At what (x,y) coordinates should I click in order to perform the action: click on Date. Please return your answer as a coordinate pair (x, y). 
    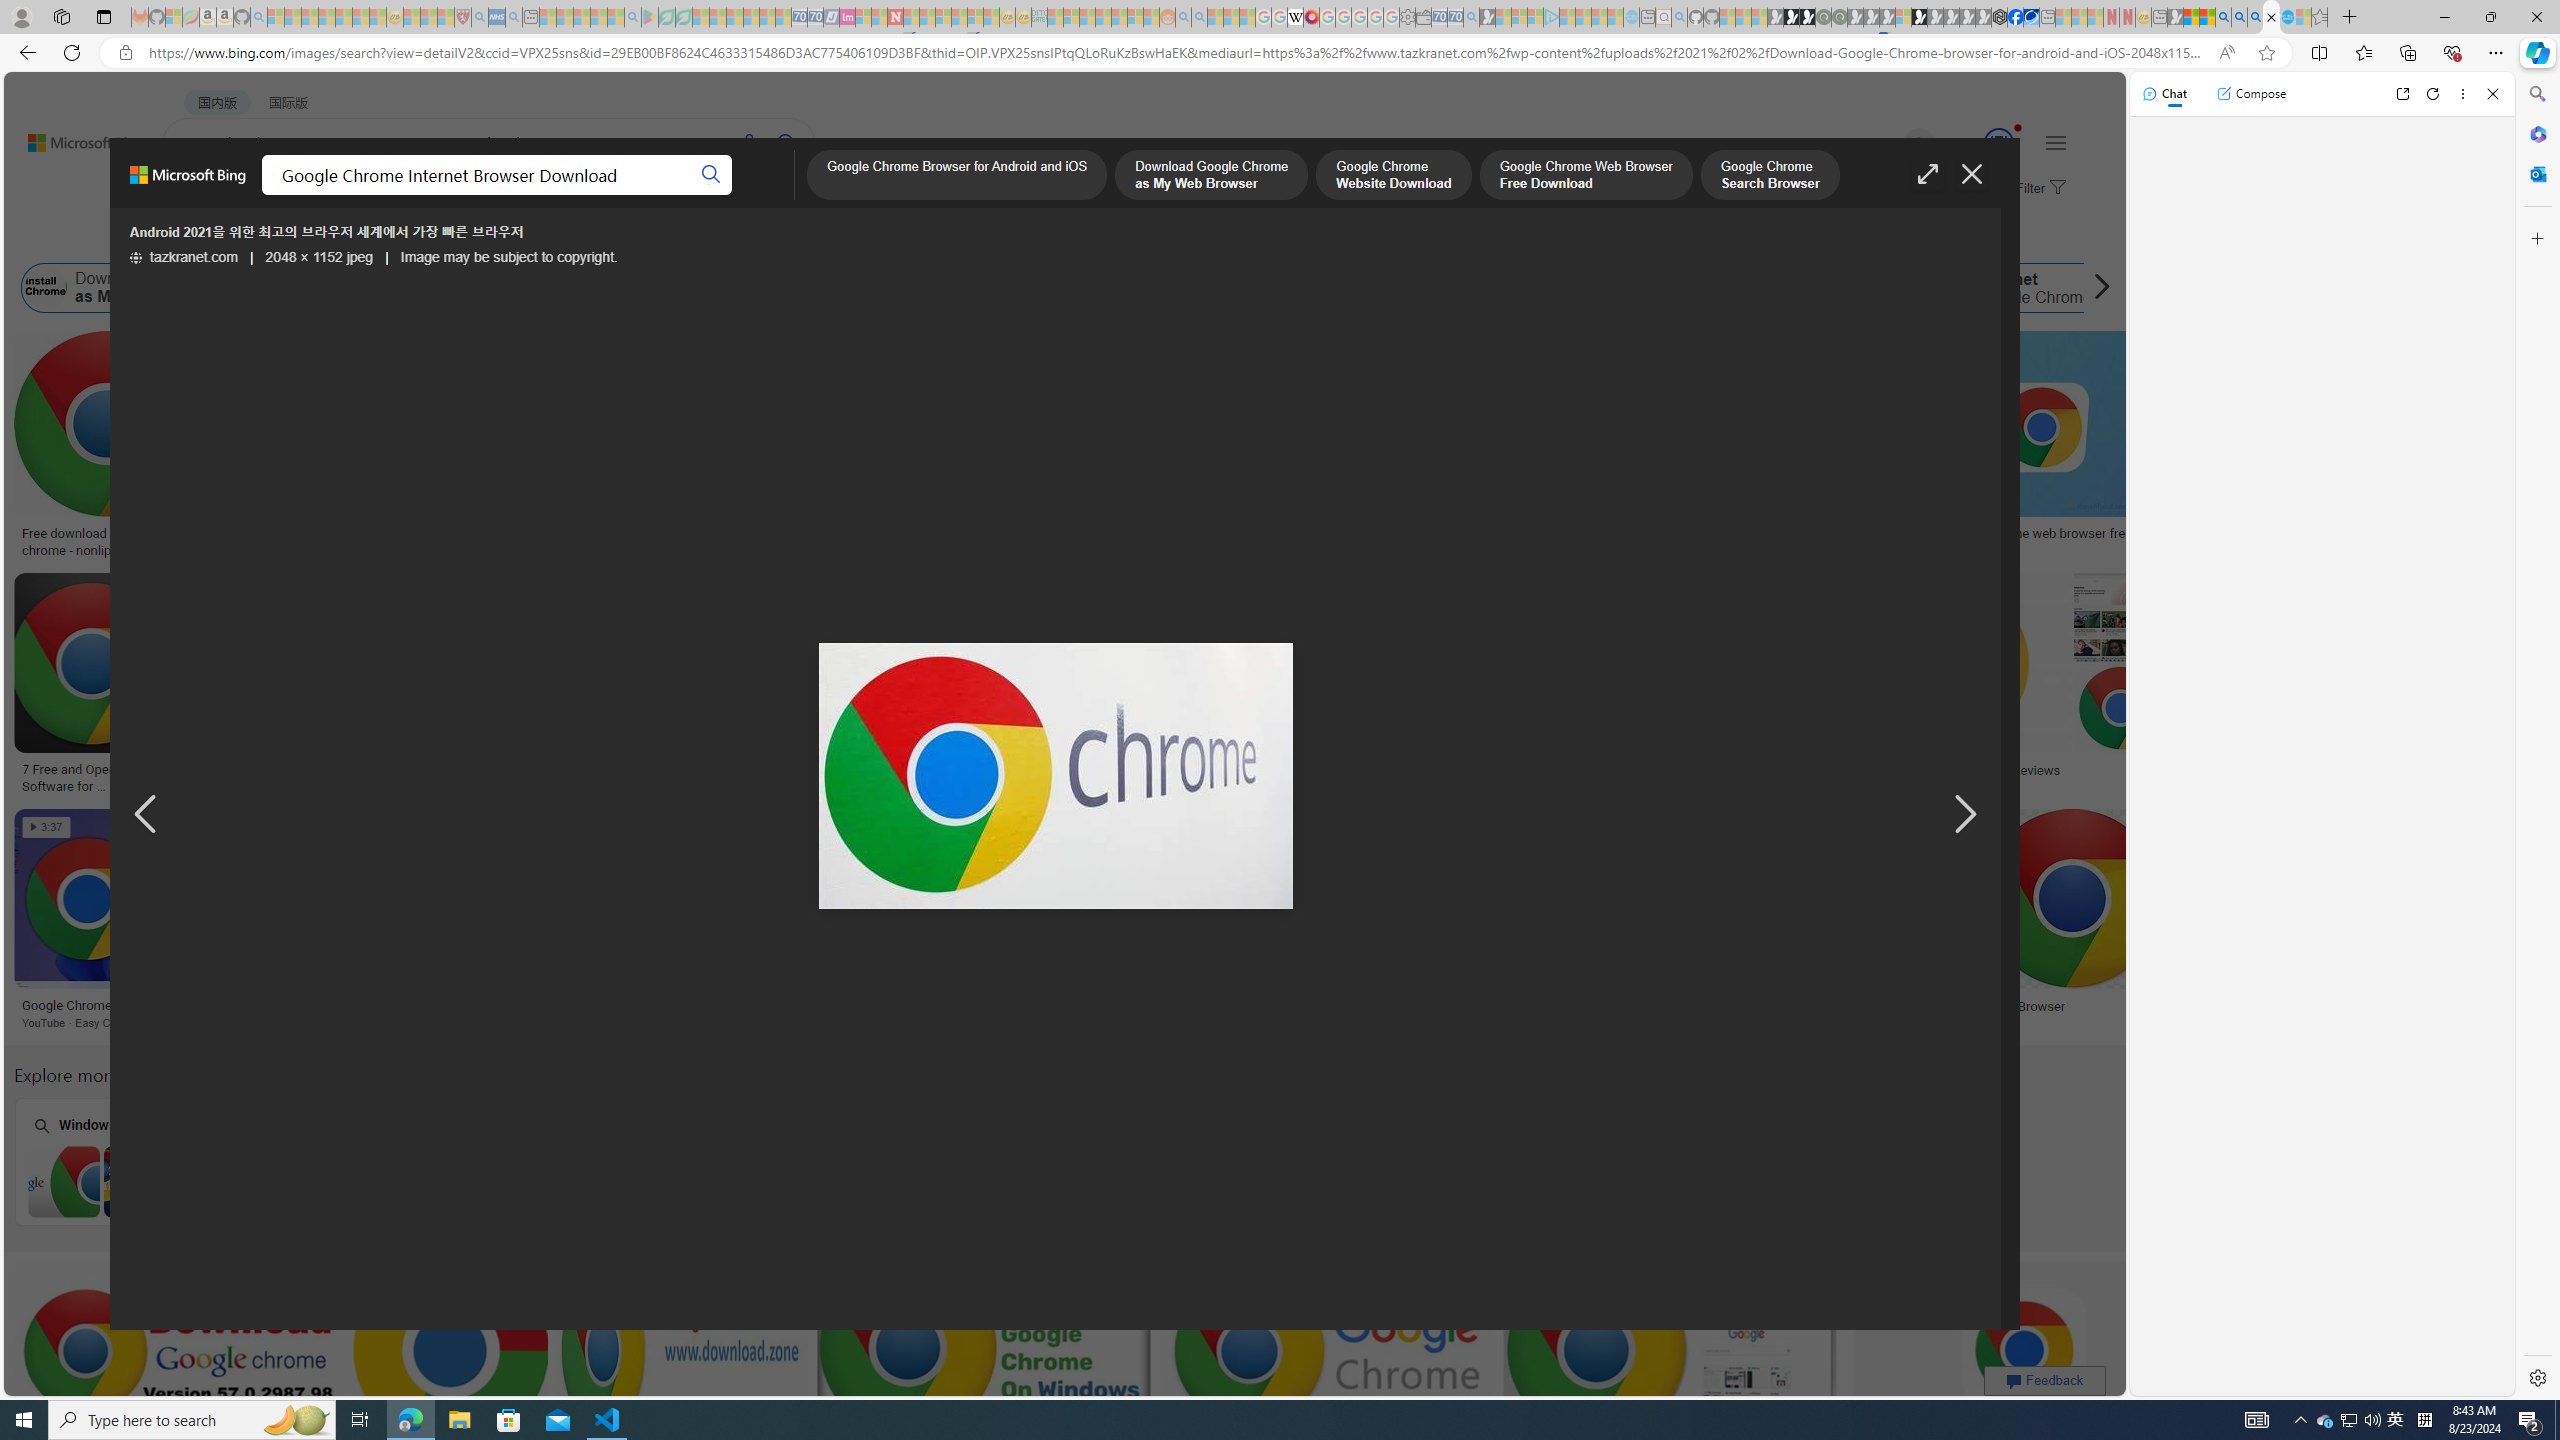
    Looking at the image, I should click on (591, 238).